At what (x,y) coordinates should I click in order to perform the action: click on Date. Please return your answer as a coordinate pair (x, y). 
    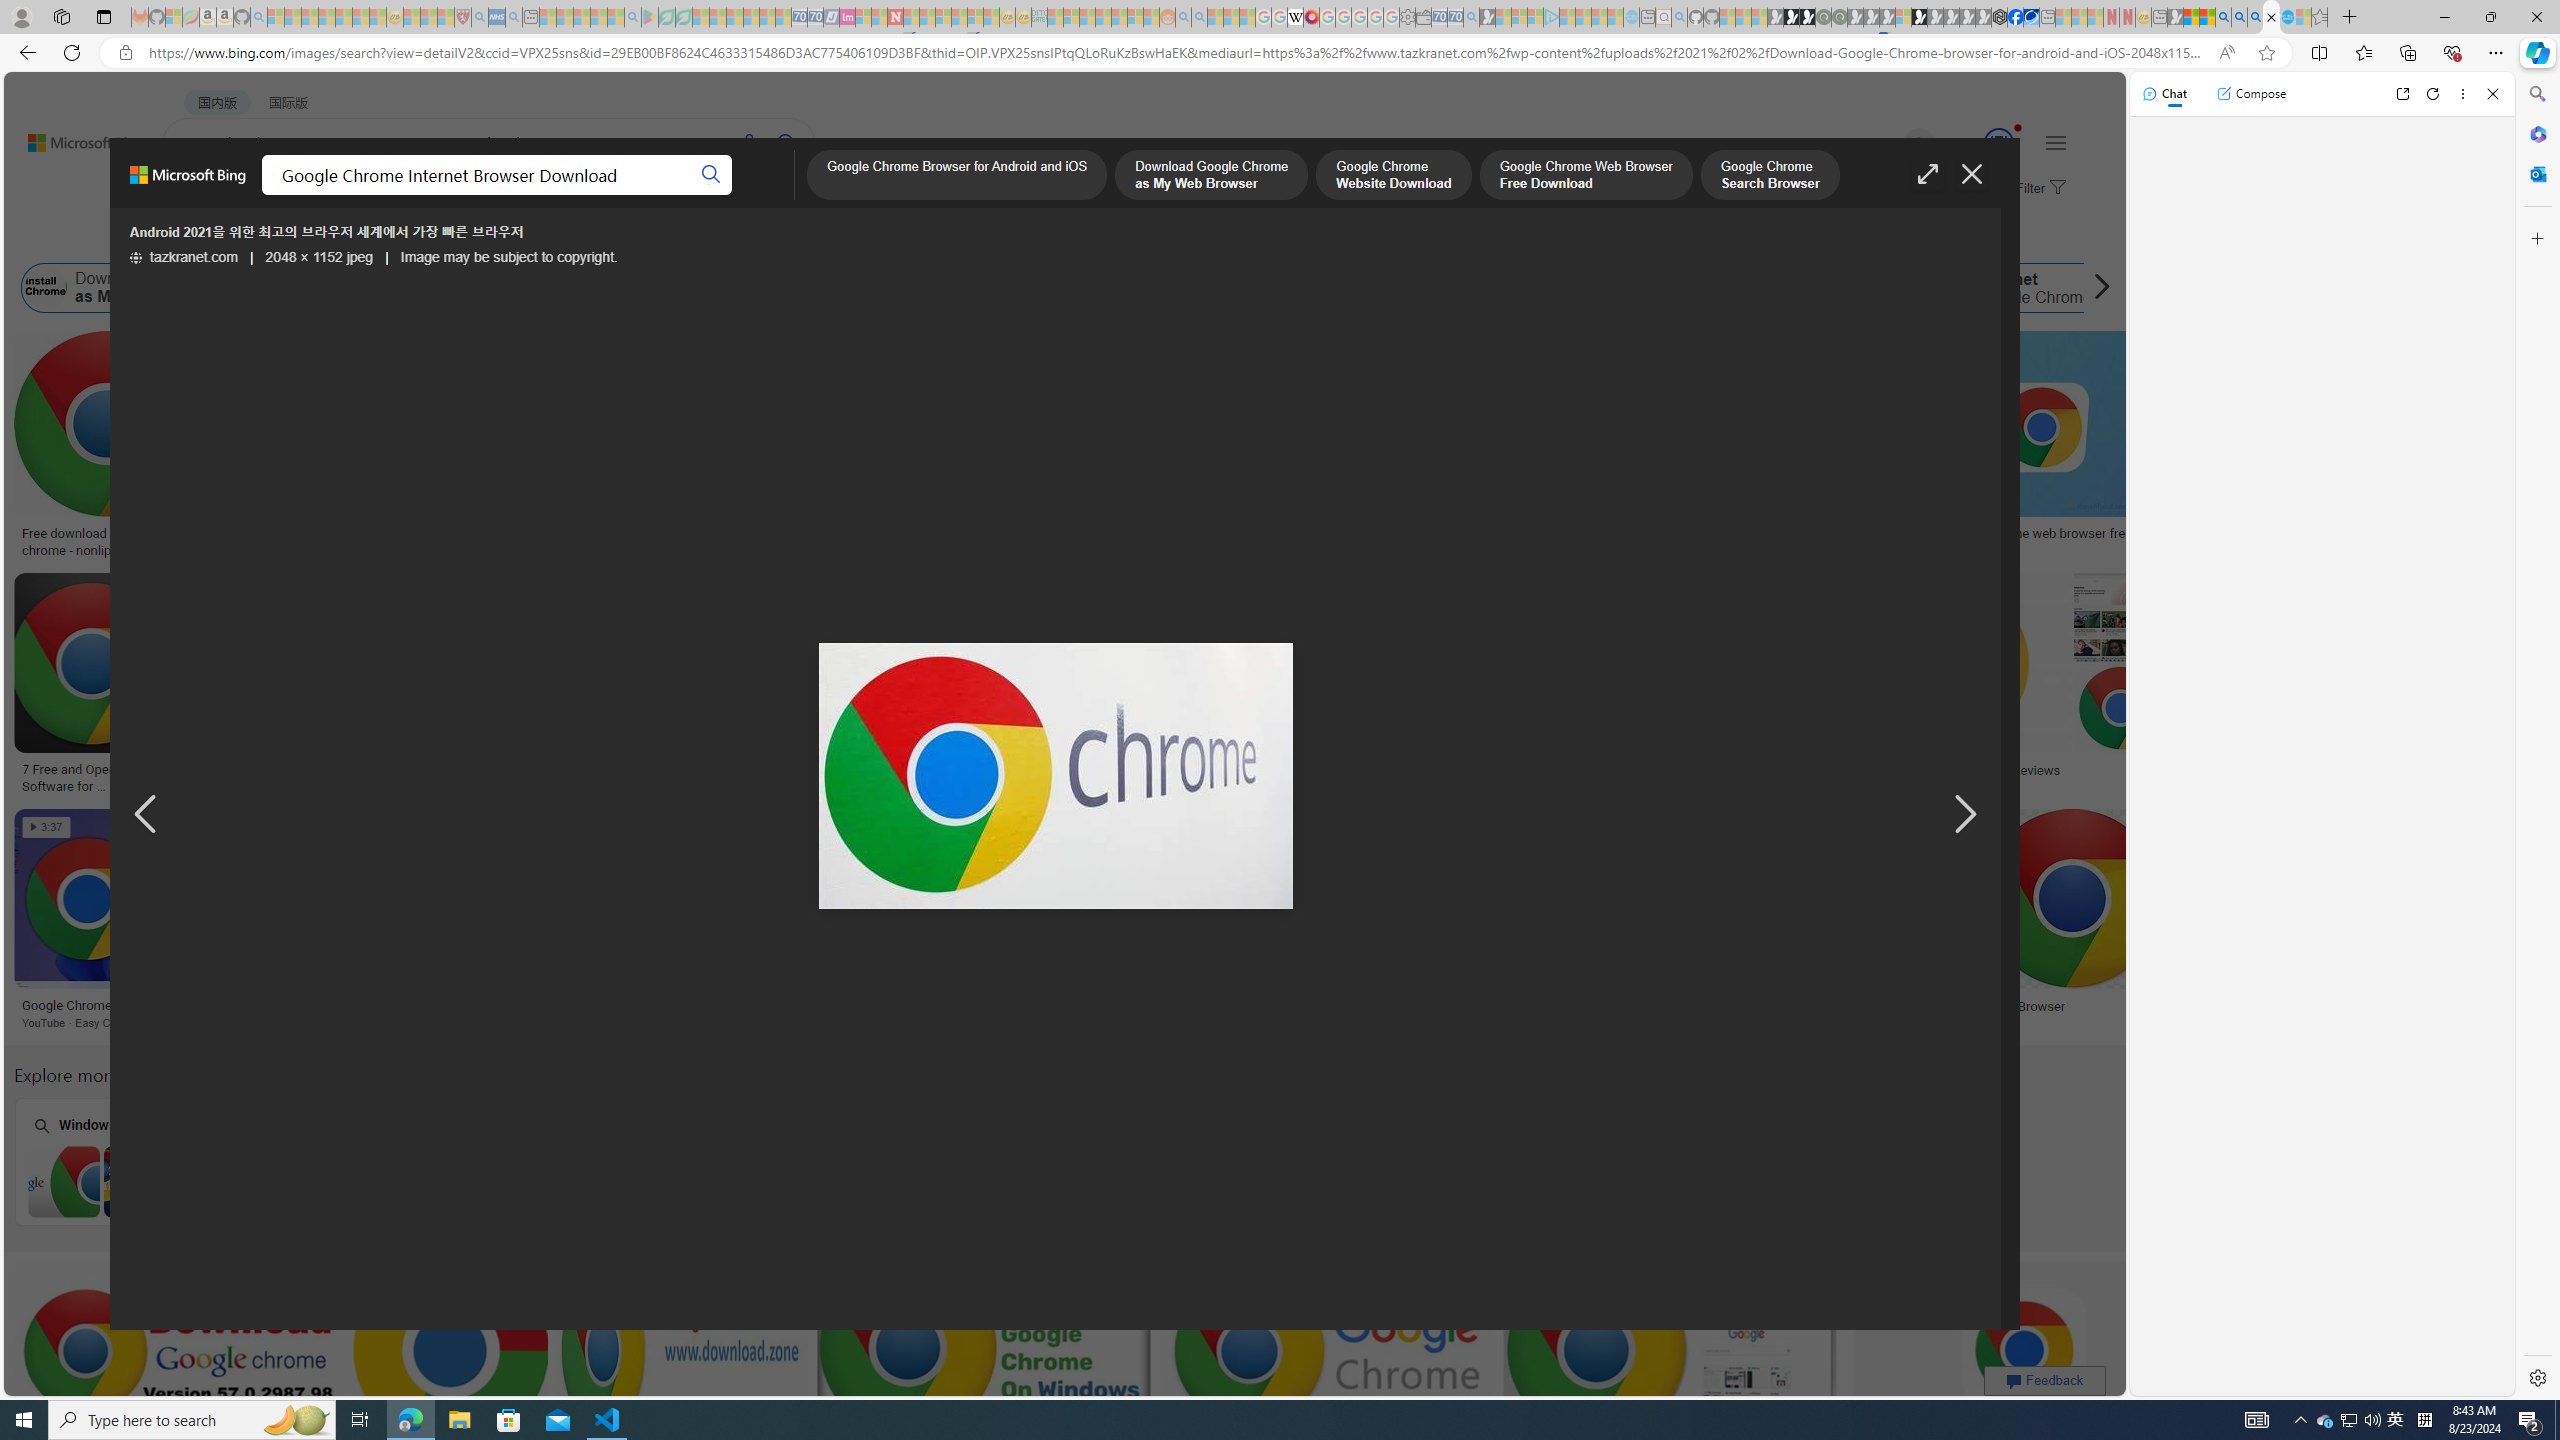
    Looking at the image, I should click on (591, 238).